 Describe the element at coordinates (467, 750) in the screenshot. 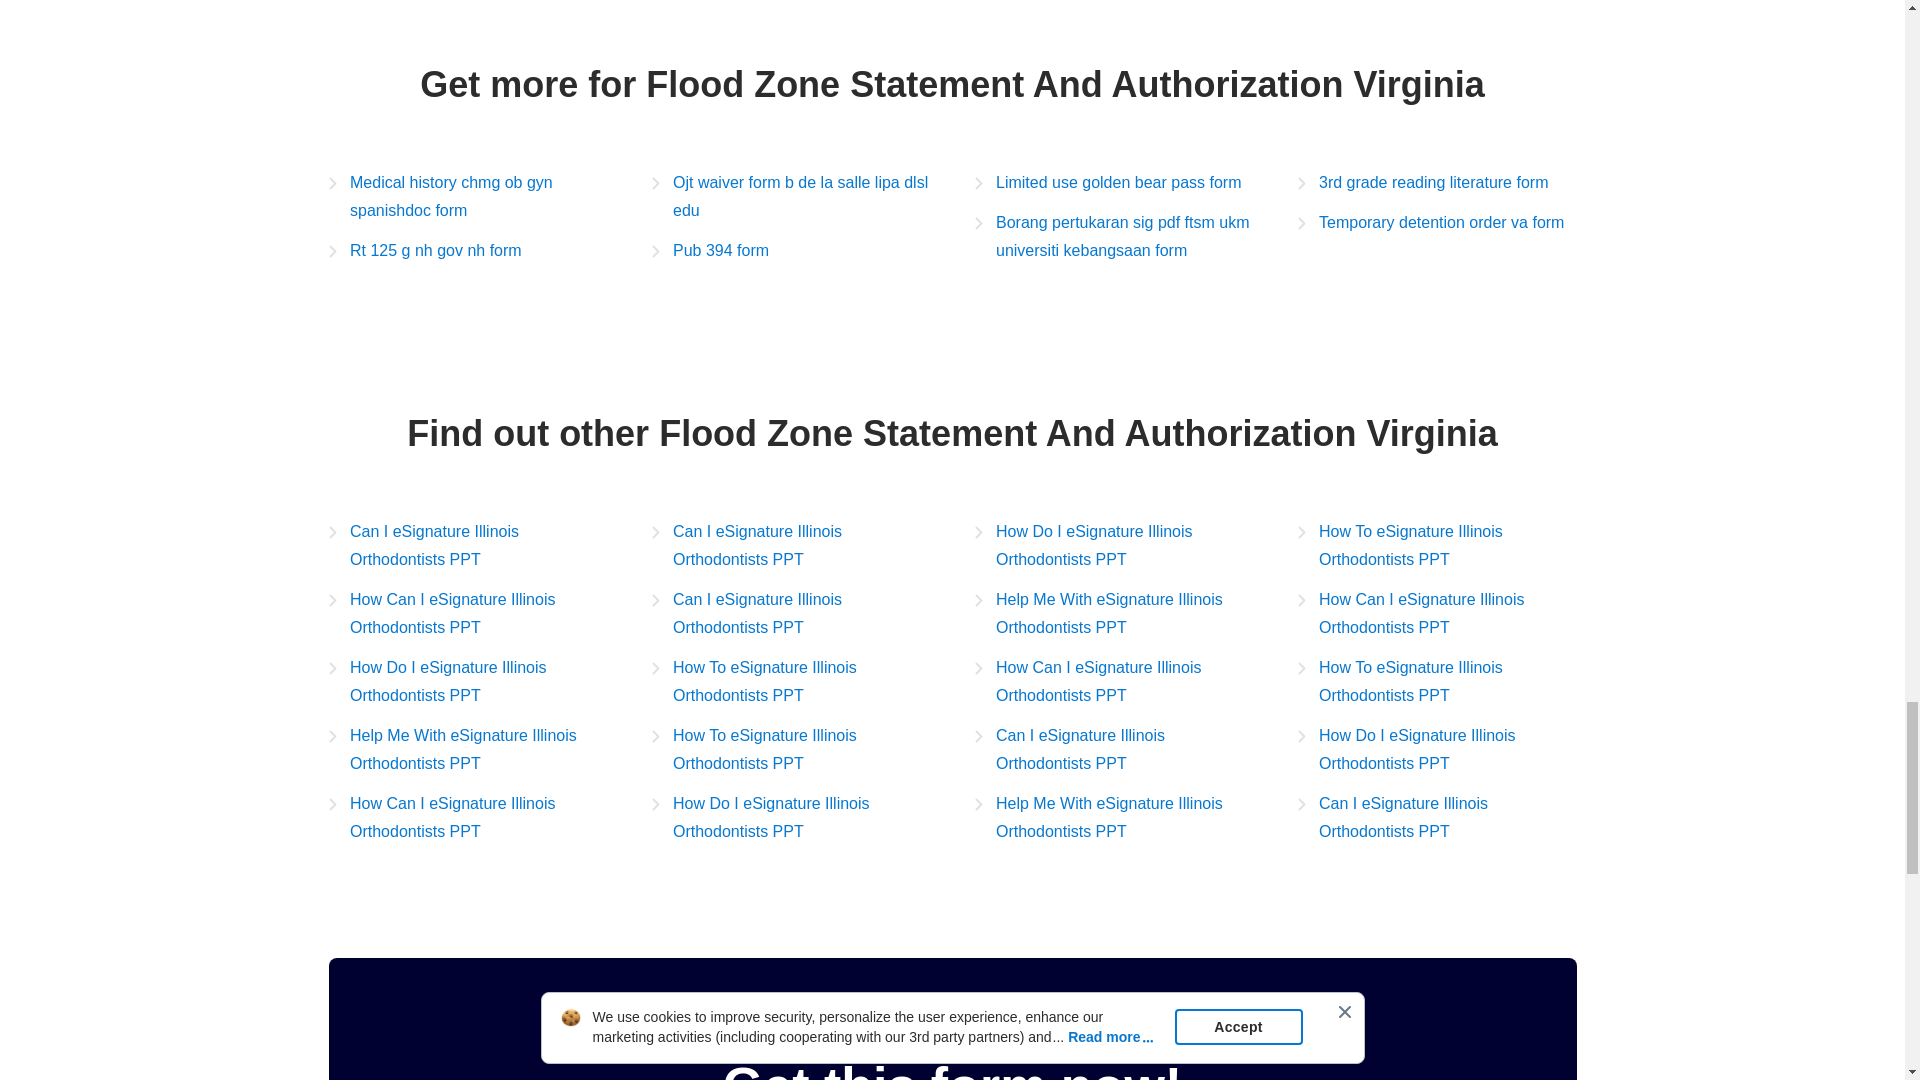

I see `Help Me With eSignature Illinois Orthodontists PPT` at that location.